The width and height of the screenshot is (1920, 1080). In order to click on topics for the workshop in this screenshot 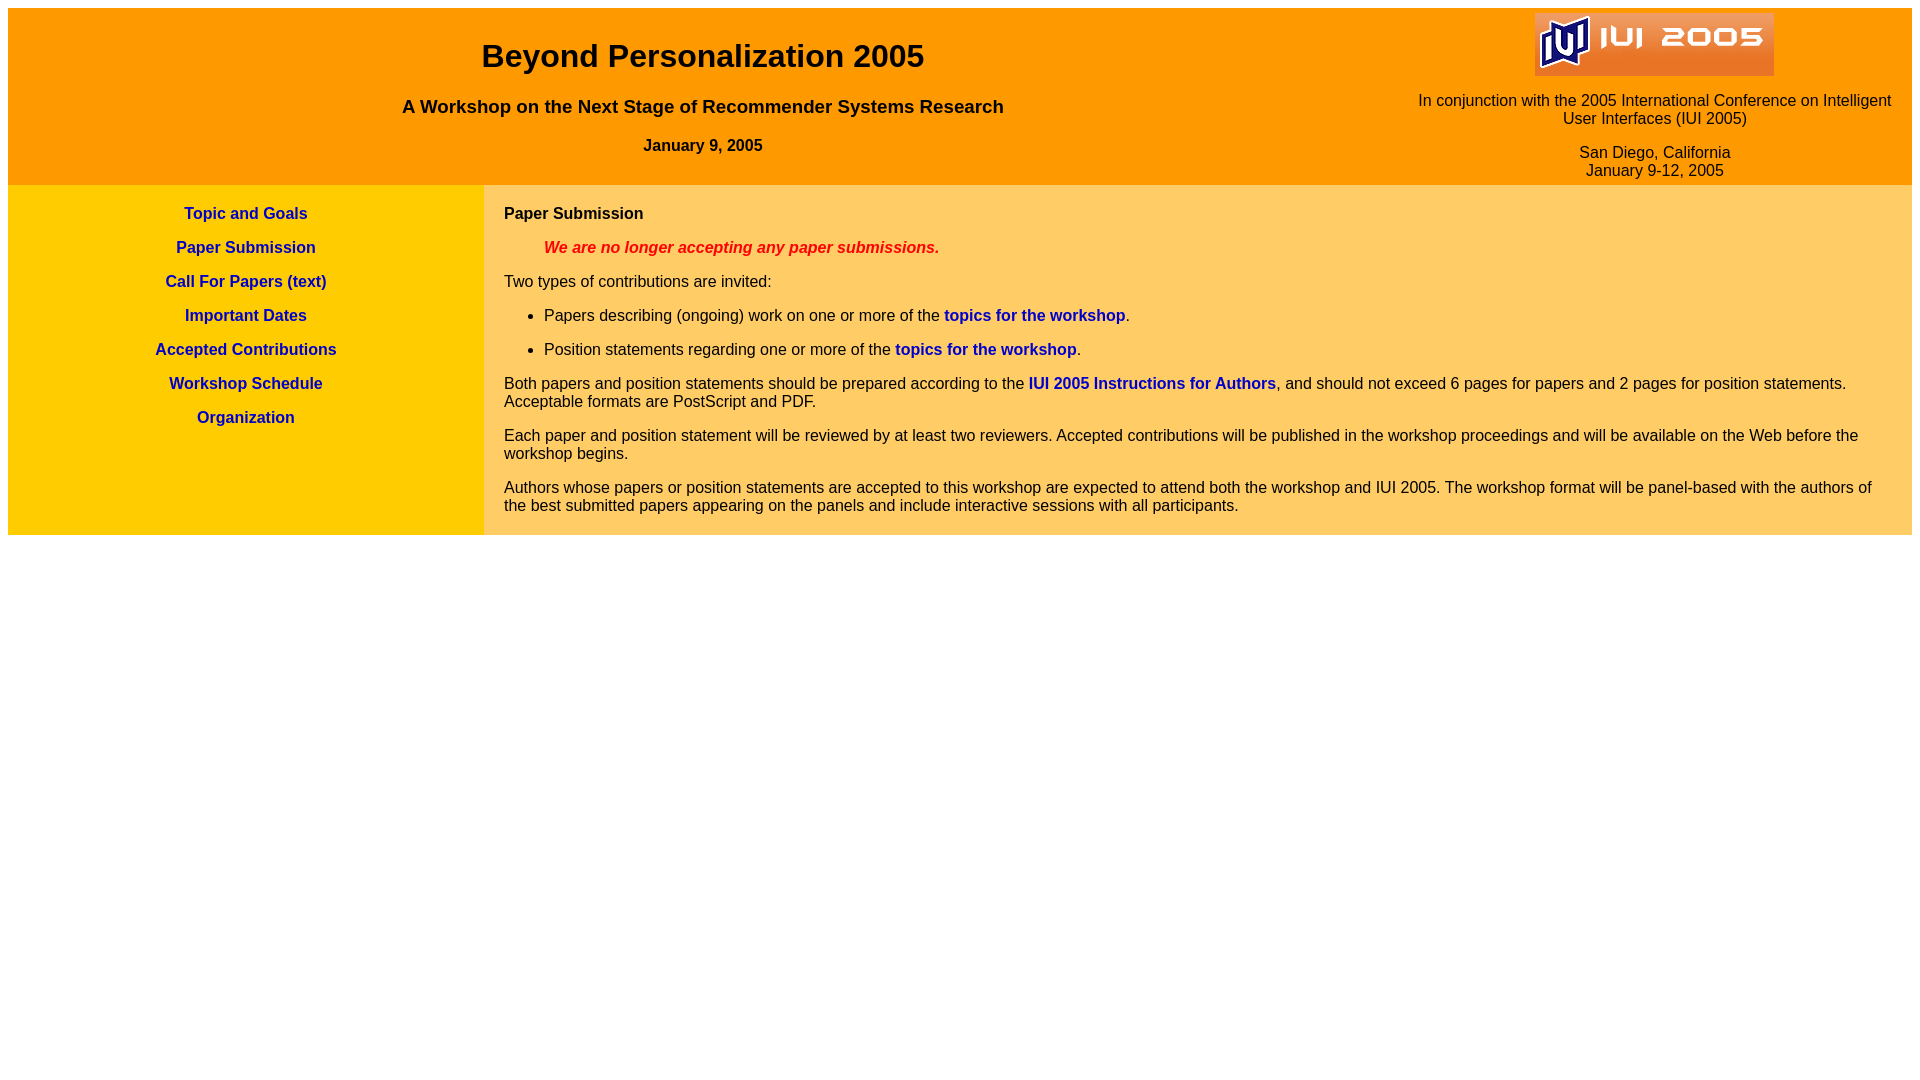, I will do `click(1034, 315)`.